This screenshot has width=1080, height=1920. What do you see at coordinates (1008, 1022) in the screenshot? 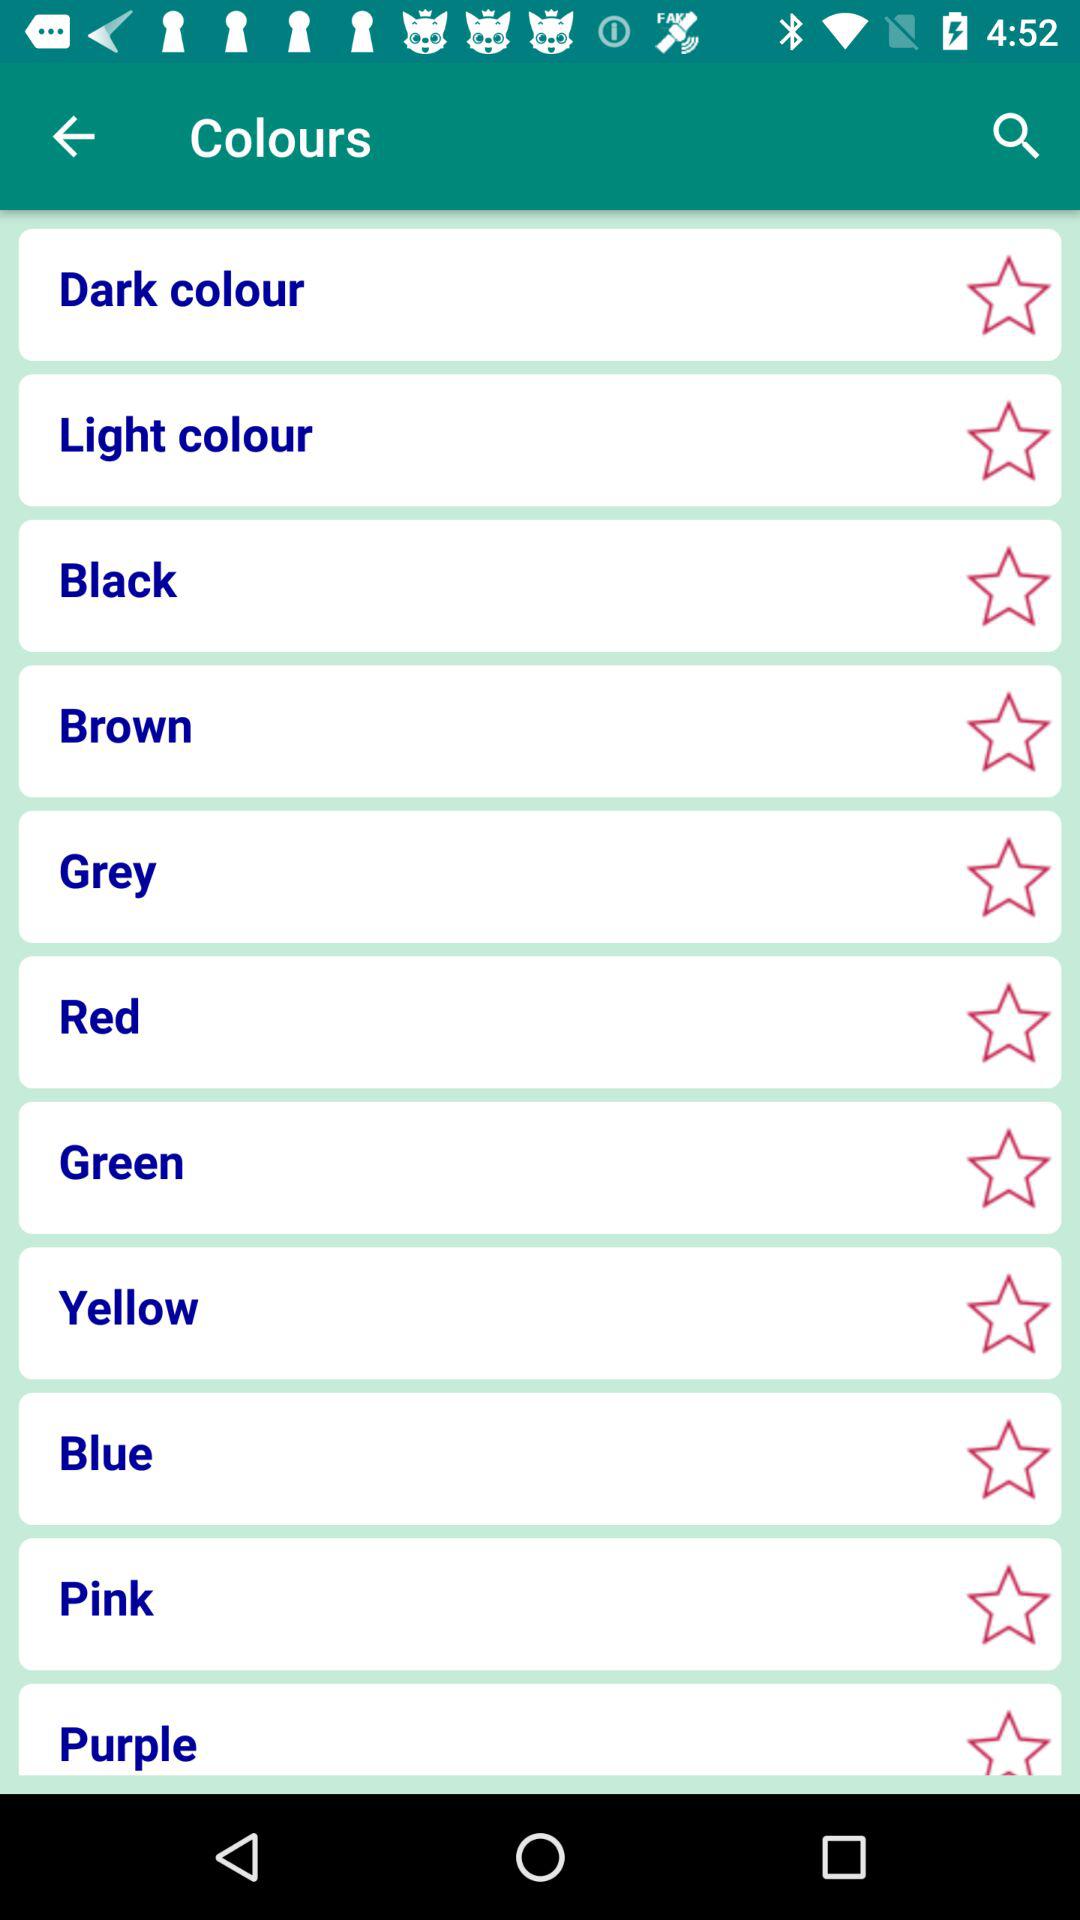
I see `bookmark` at bounding box center [1008, 1022].